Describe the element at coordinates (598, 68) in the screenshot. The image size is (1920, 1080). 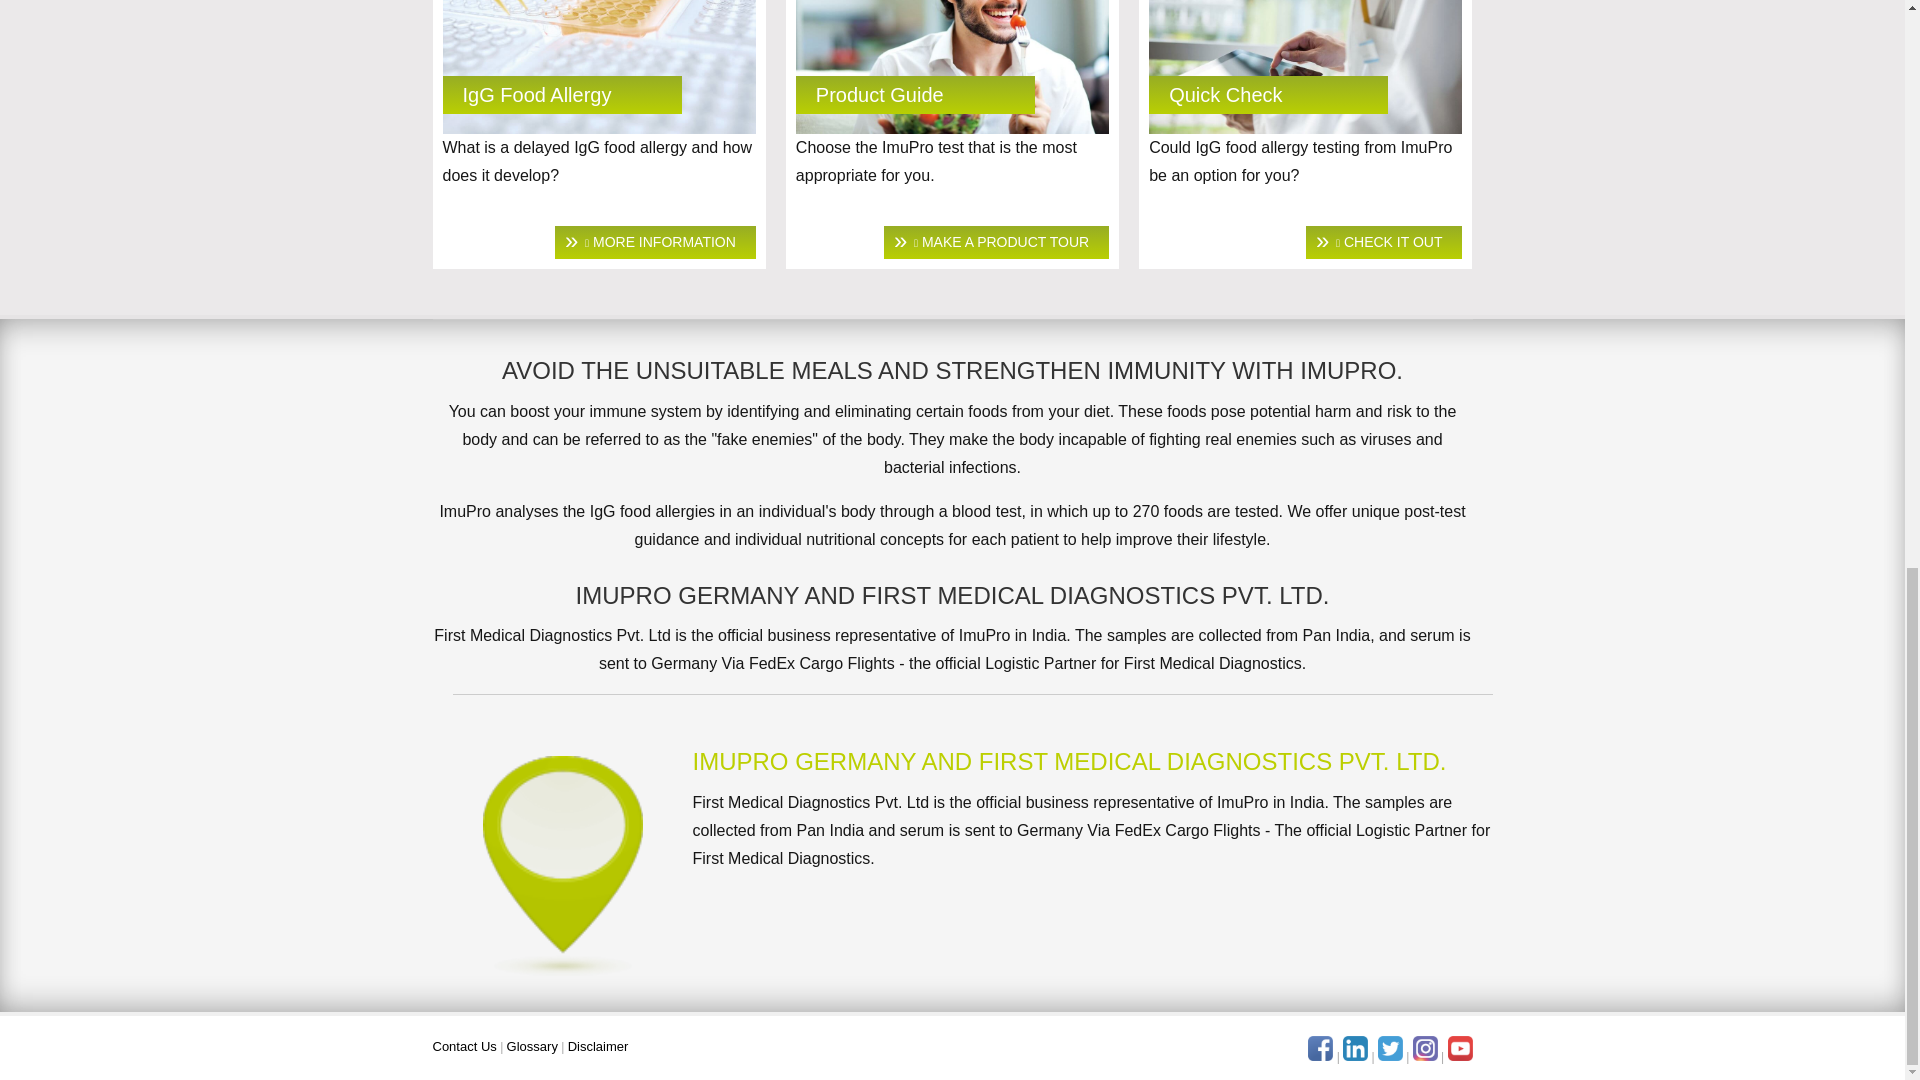
I see `IgG Food Allergy` at that location.